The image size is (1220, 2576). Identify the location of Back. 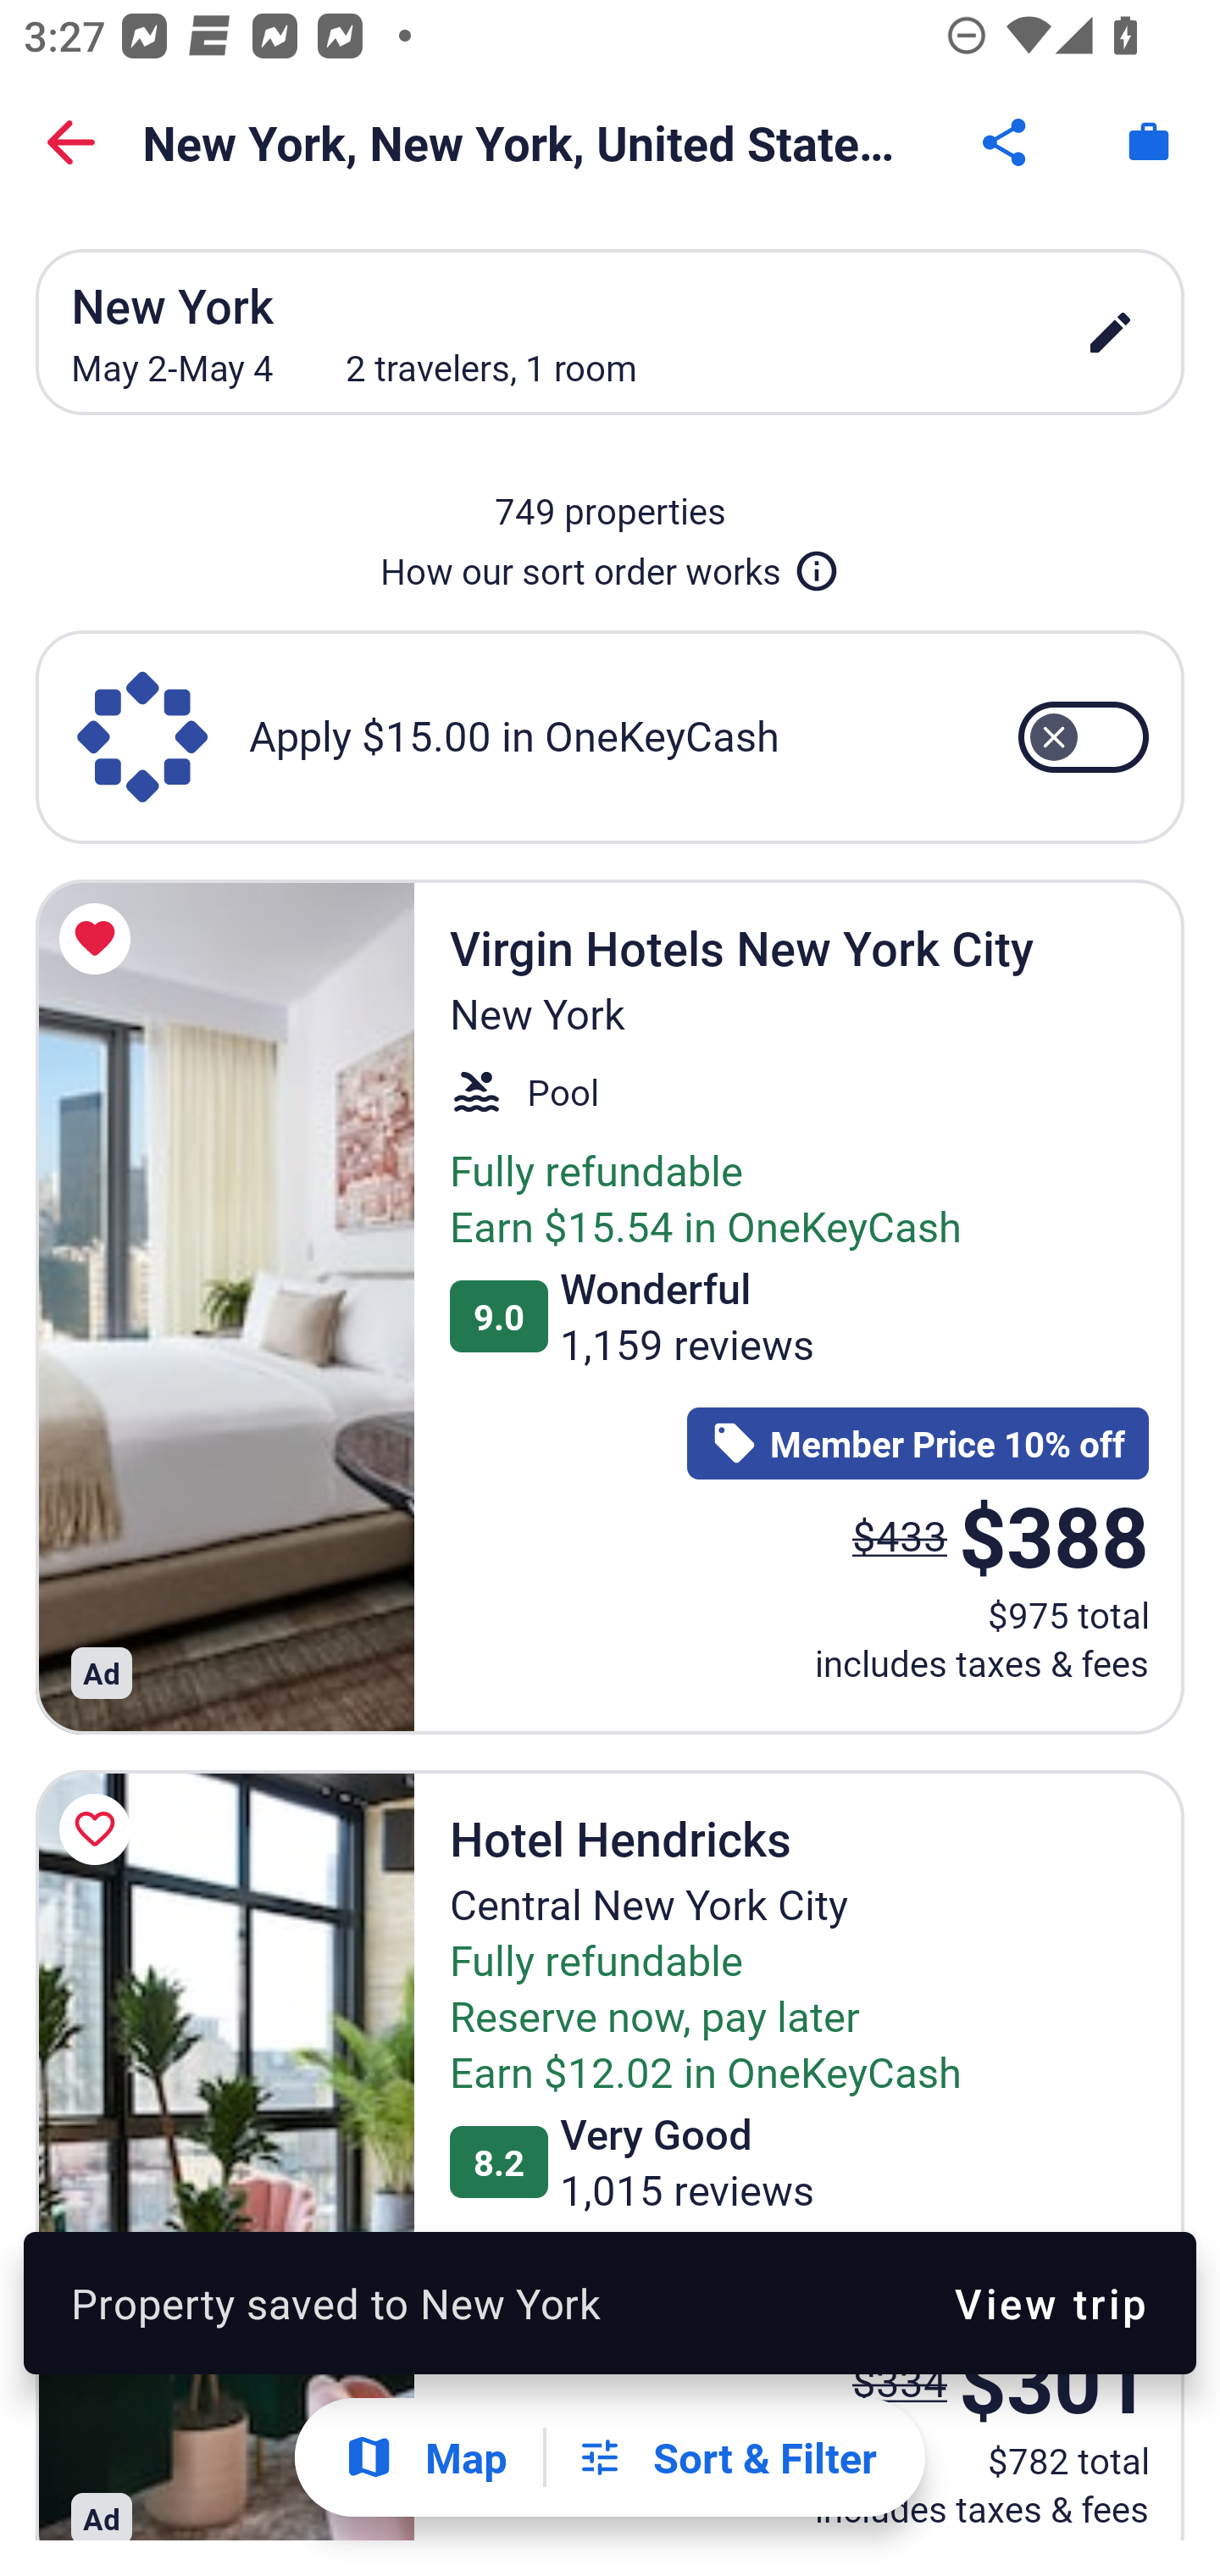
(71, 142).